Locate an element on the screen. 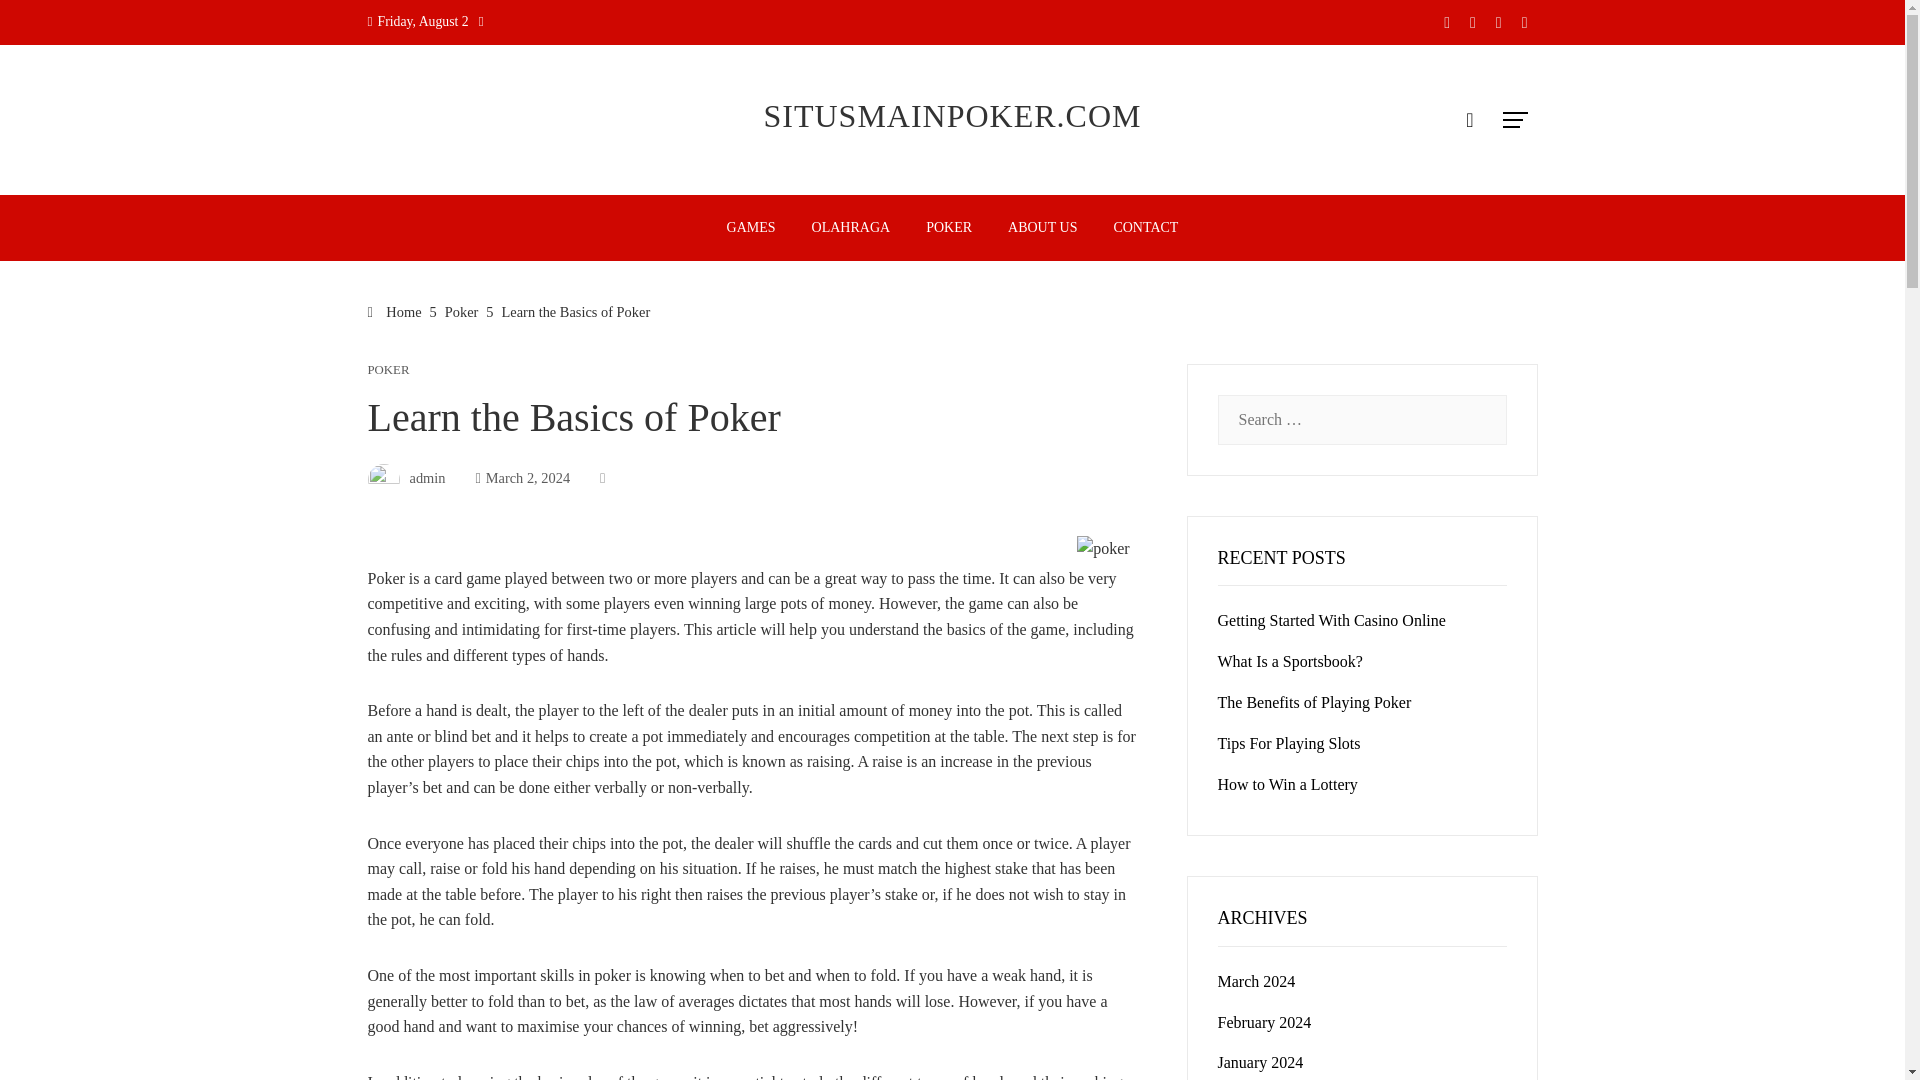 The height and width of the screenshot is (1080, 1920). SITUSMAINPOKER.COM is located at coordinates (951, 116).